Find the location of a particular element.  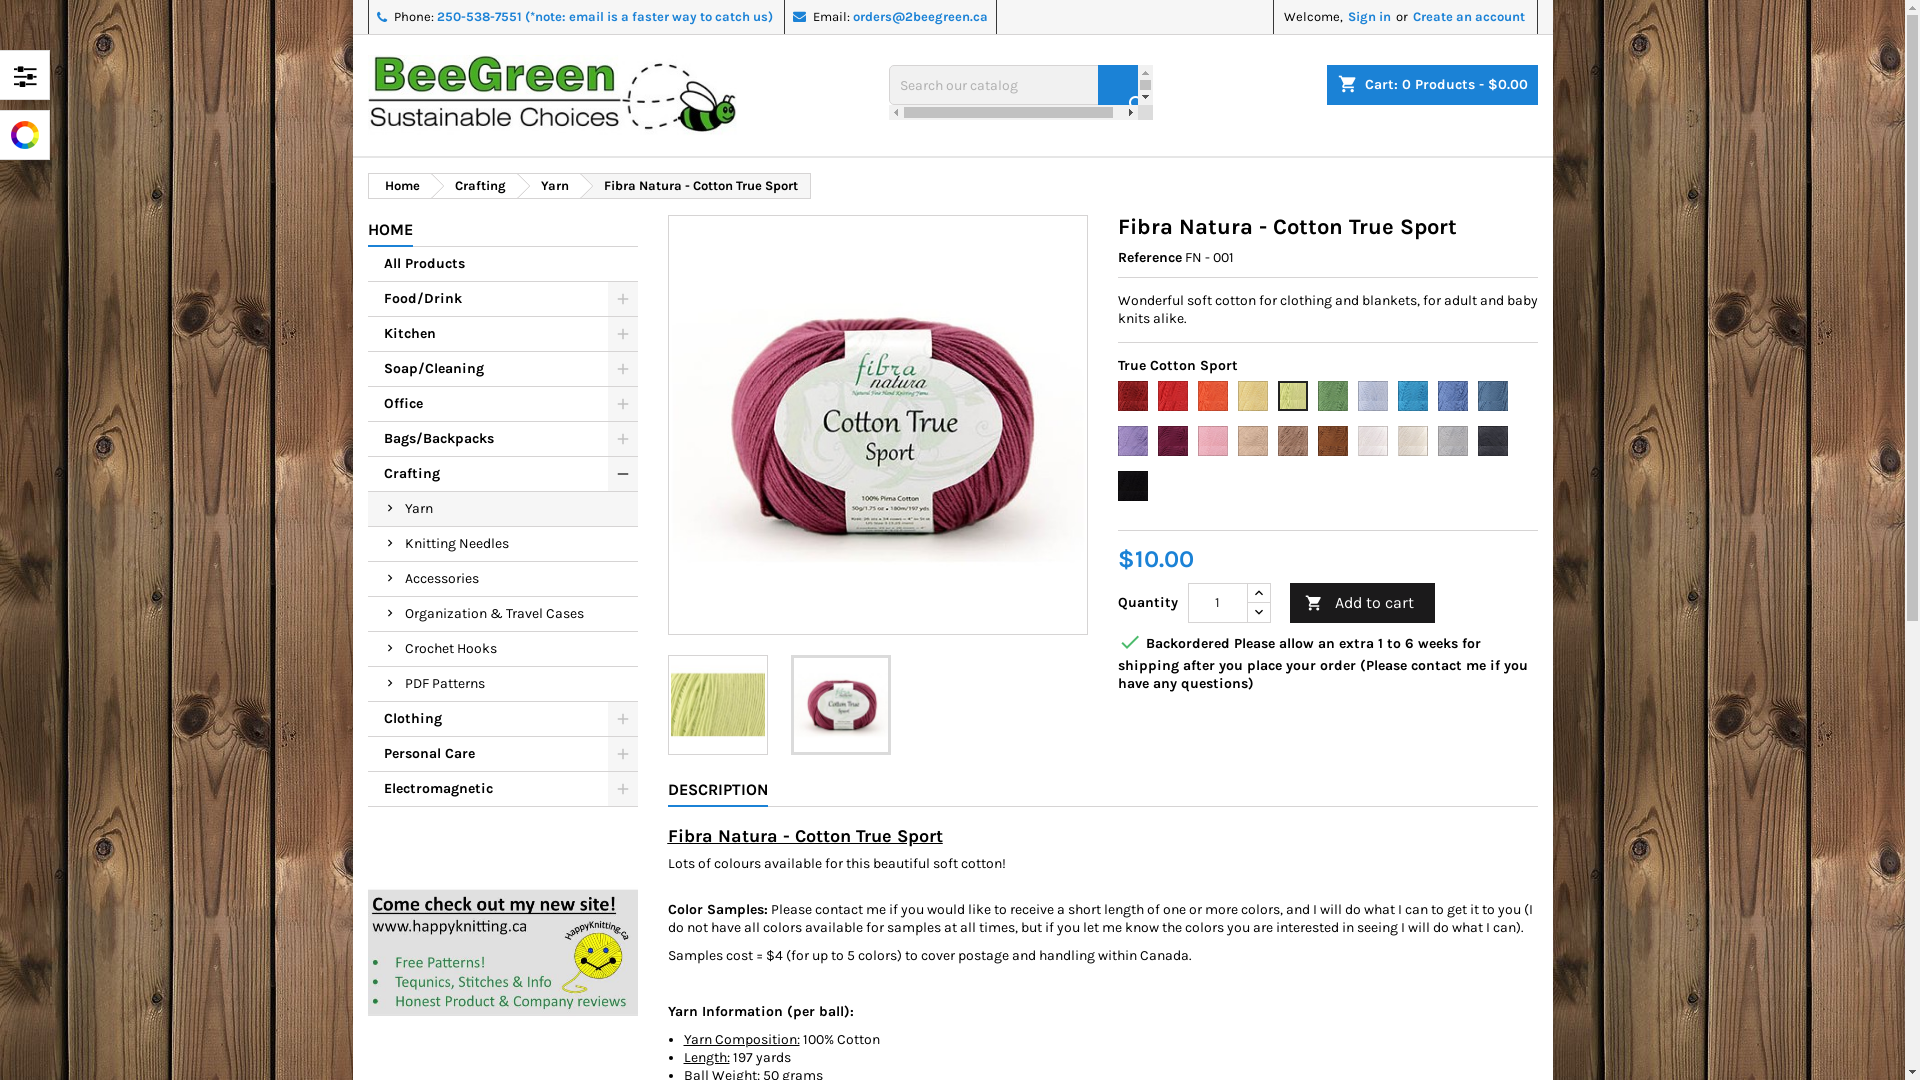

Crafting is located at coordinates (503, 474).